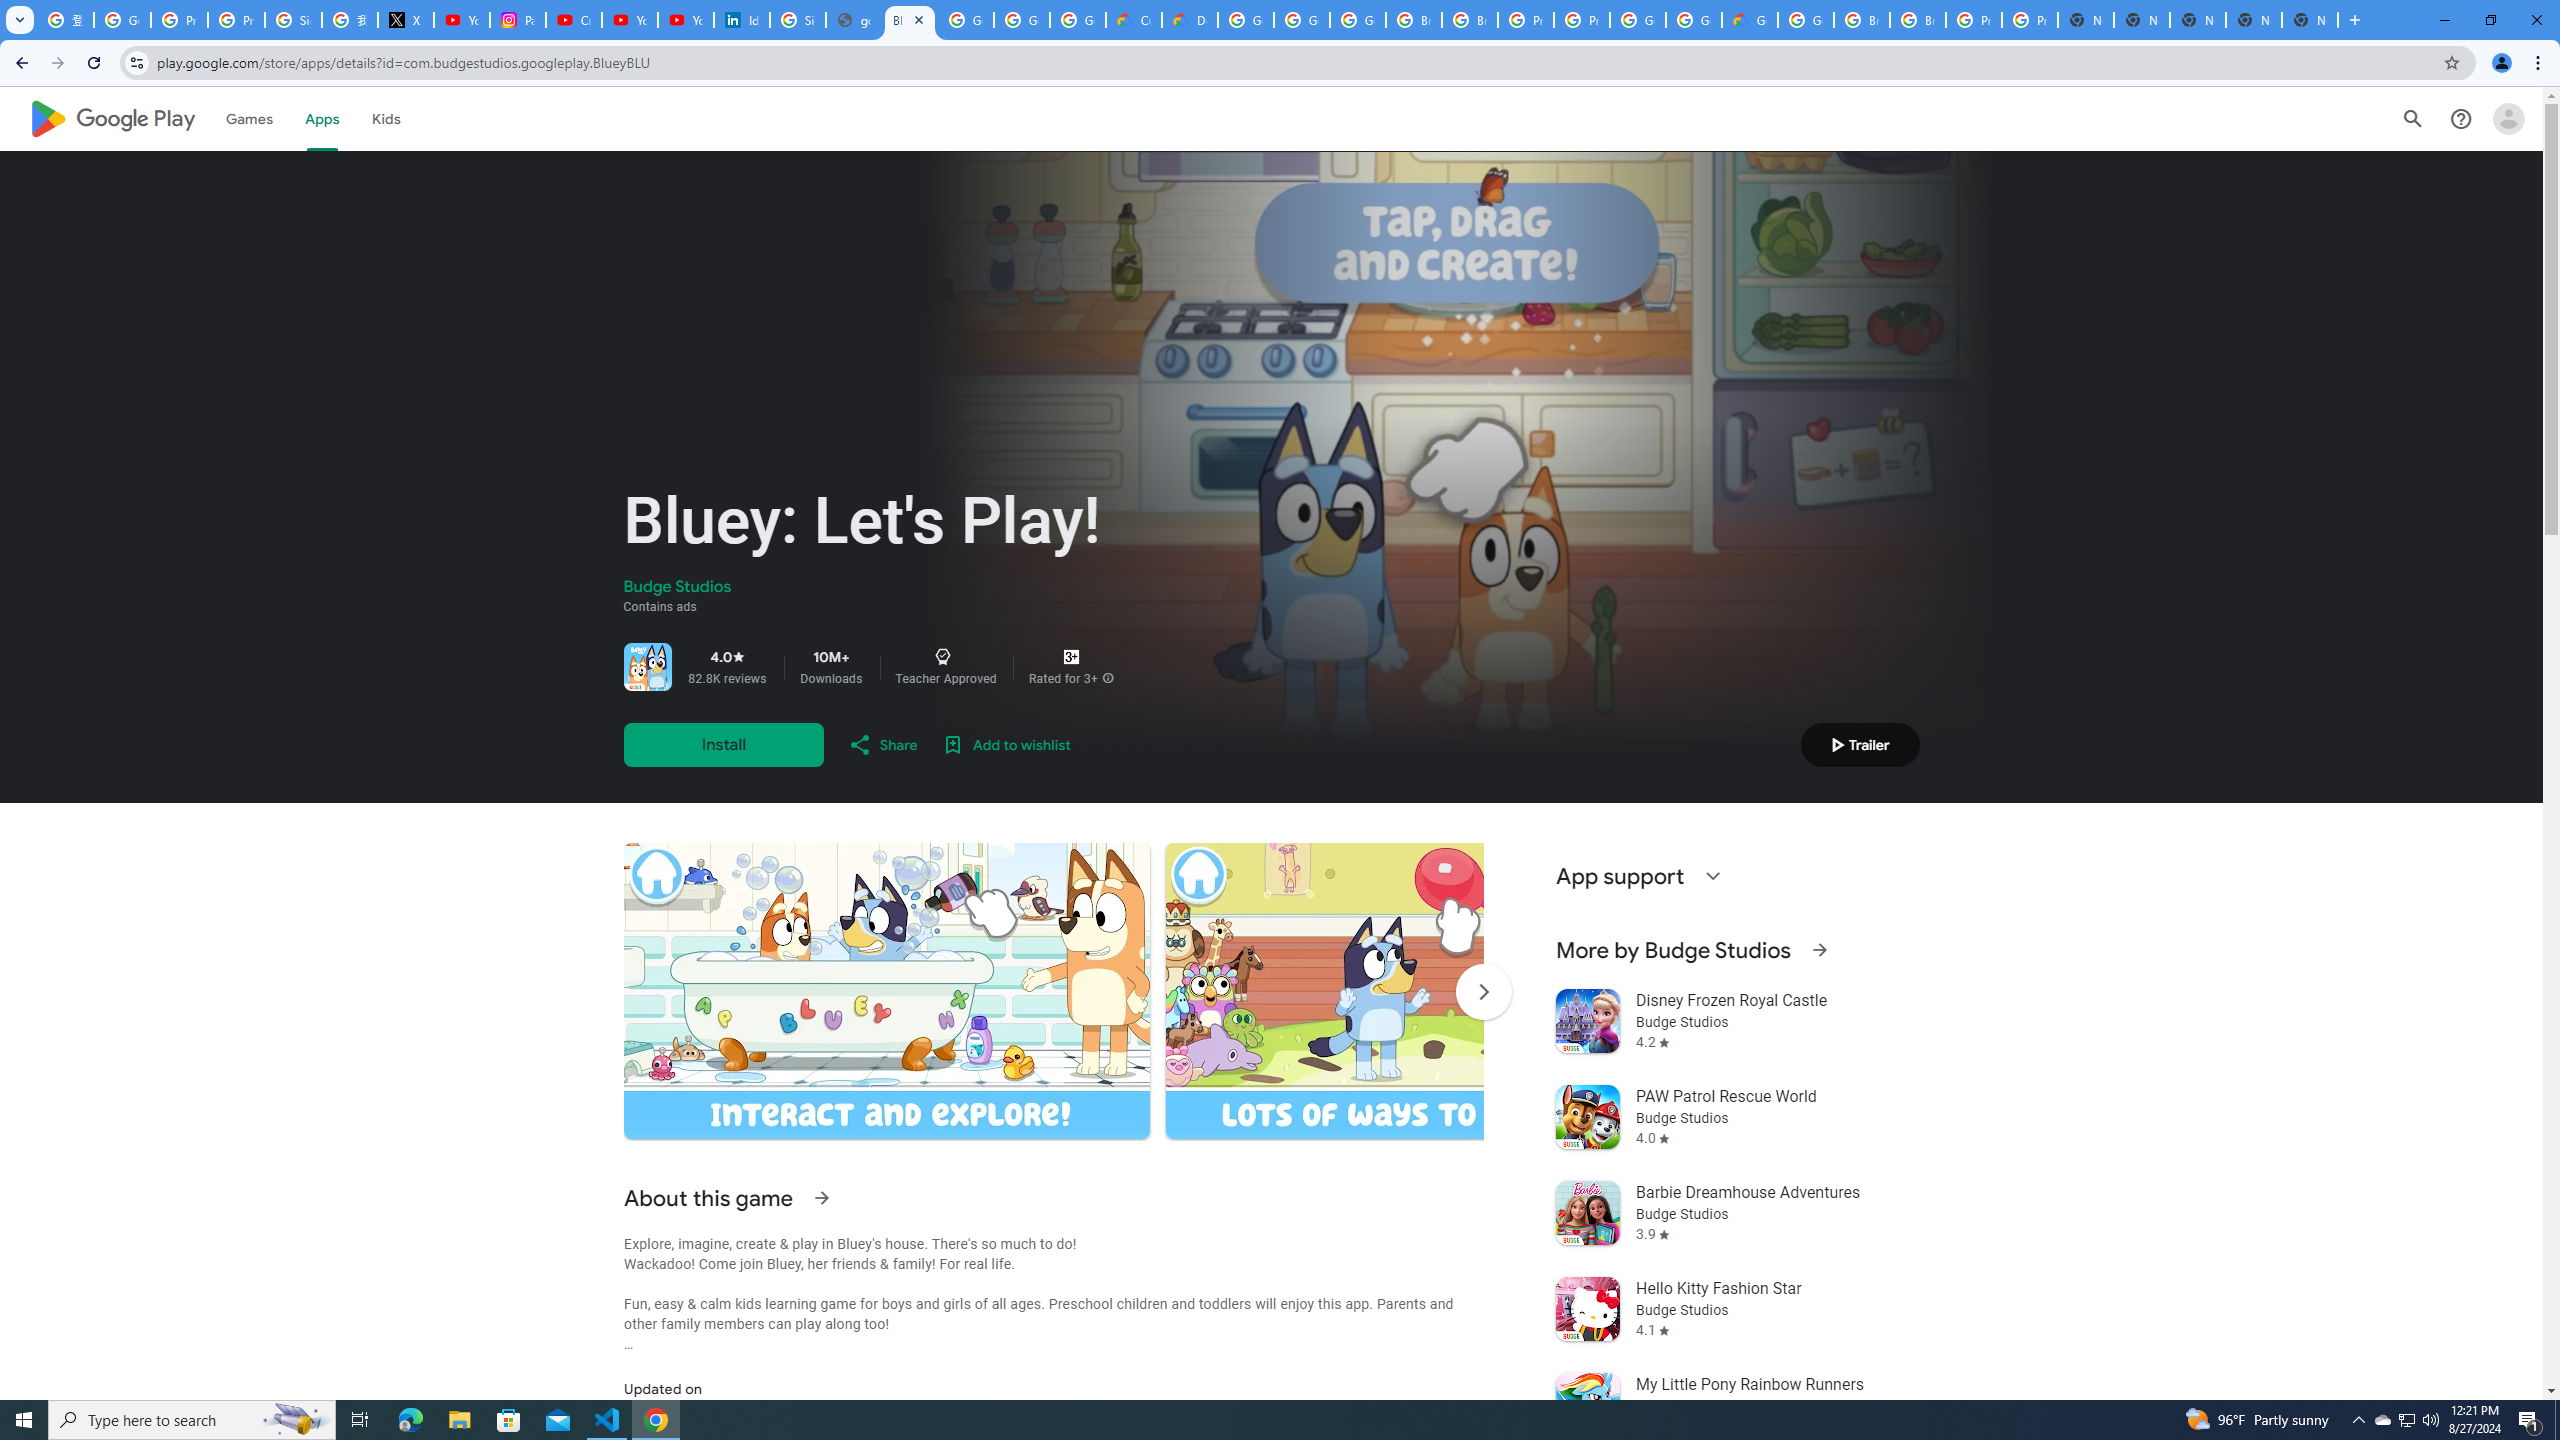 The image size is (2560, 1440). Describe the element at coordinates (677, 587) in the screenshot. I see `Budge Studios` at that location.